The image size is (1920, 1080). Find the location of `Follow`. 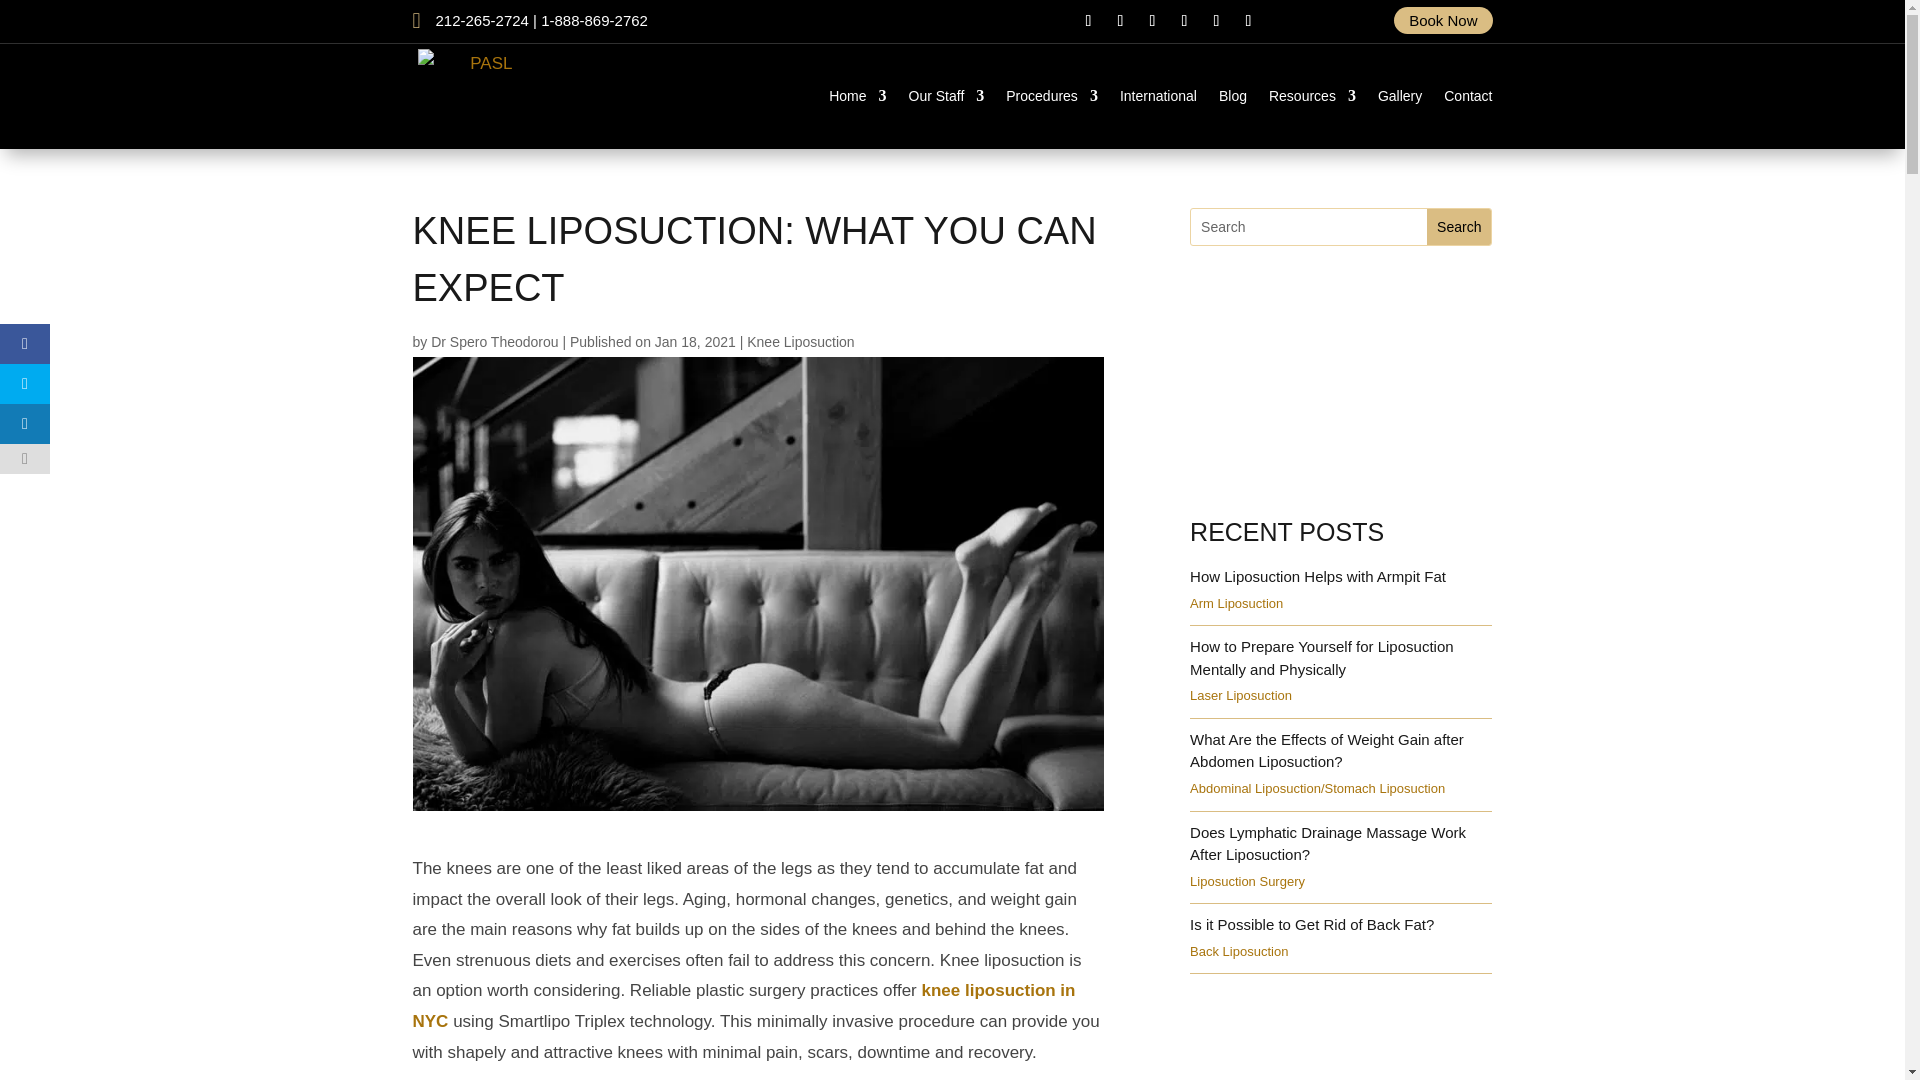

Follow is located at coordinates (1120, 20).